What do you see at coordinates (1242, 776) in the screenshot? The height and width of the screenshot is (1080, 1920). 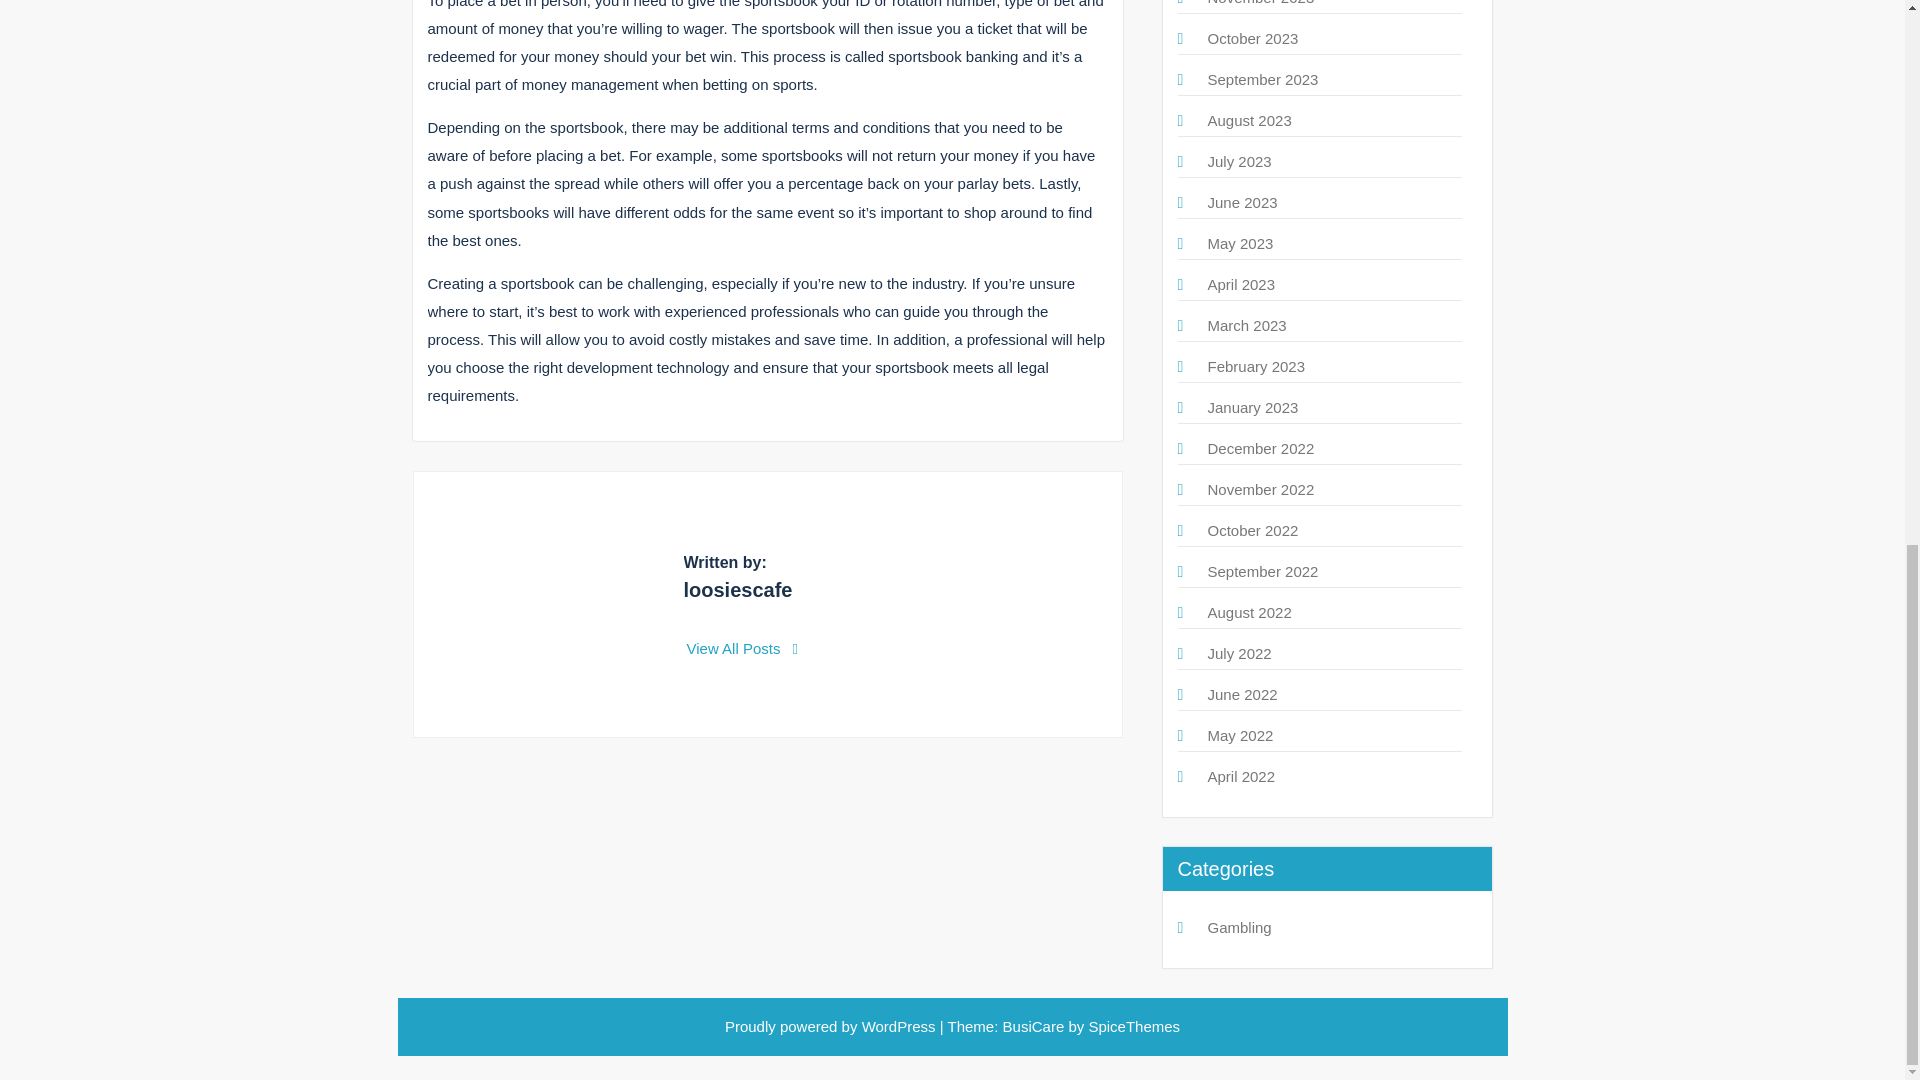 I see `April 2022` at bounding box center [1242, 776].